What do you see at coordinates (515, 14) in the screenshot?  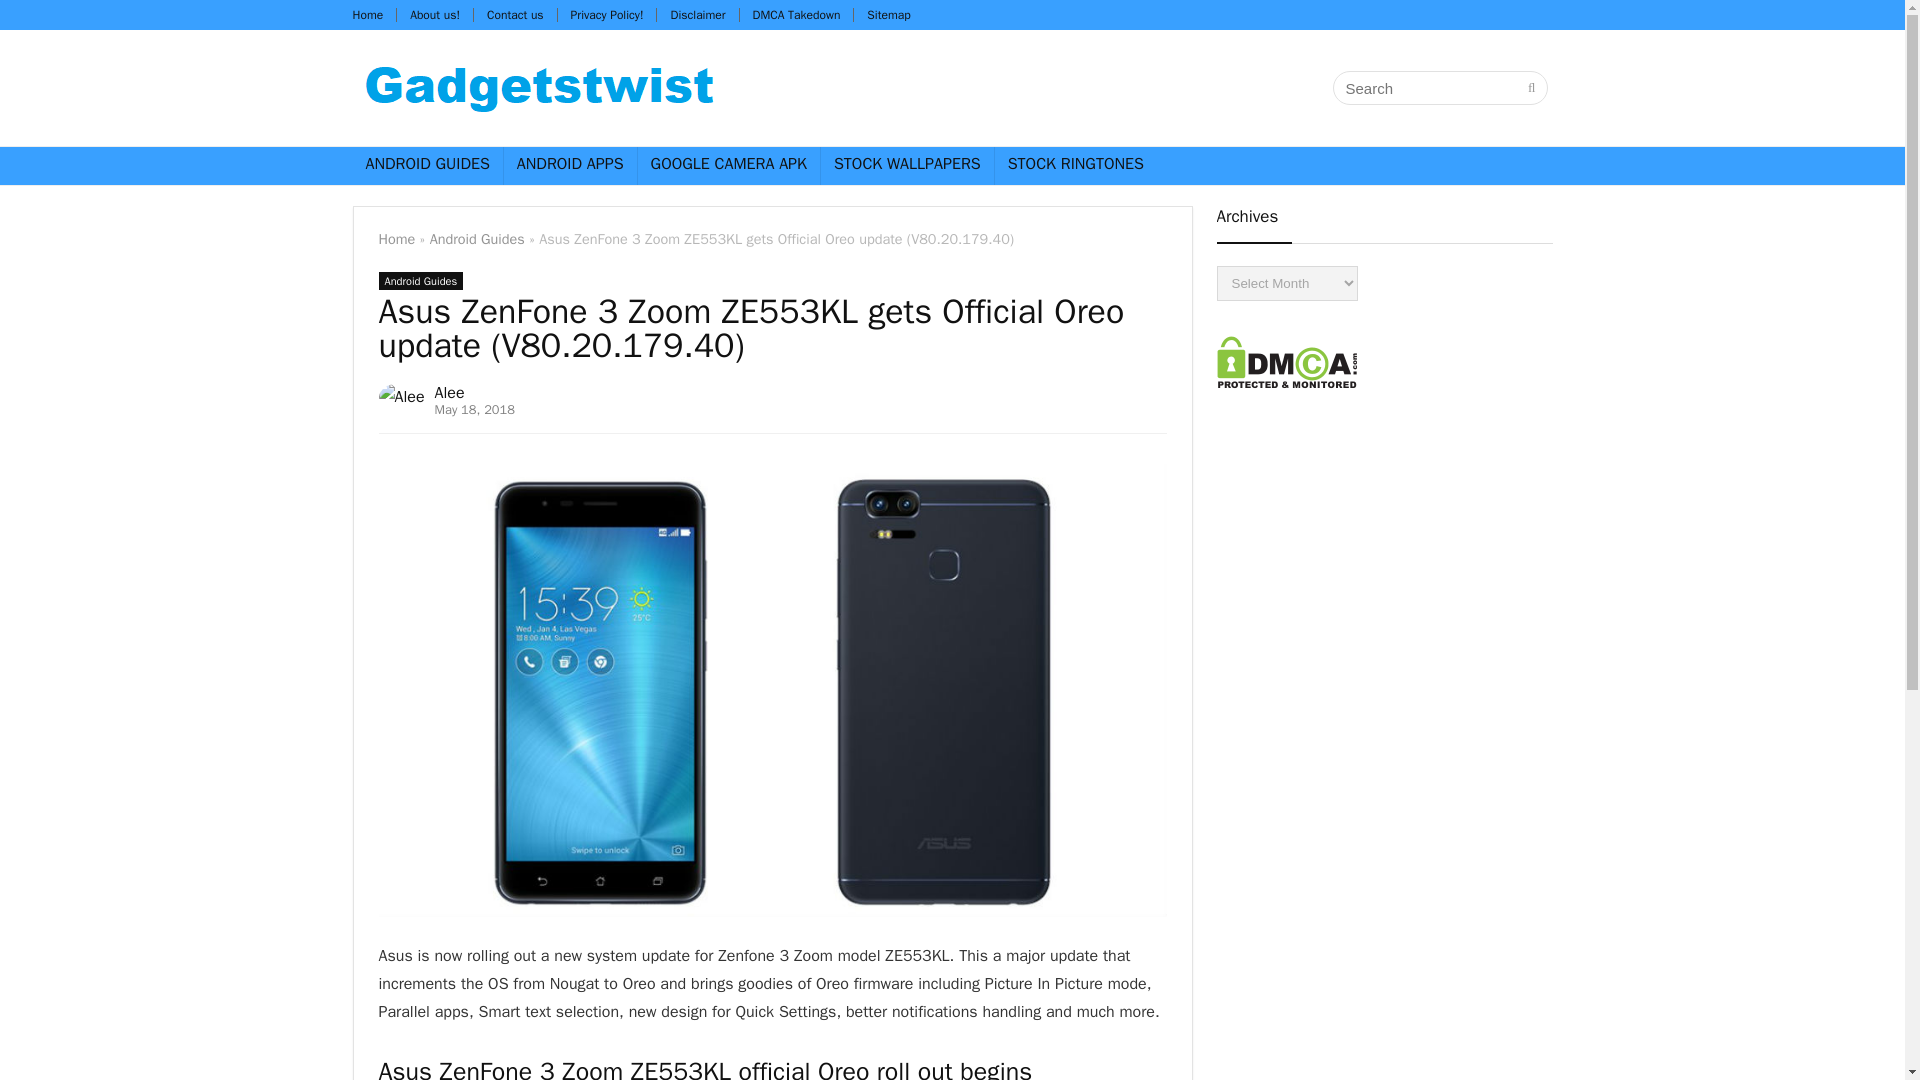 I see `Contact us` at bounding box center [515, 14].